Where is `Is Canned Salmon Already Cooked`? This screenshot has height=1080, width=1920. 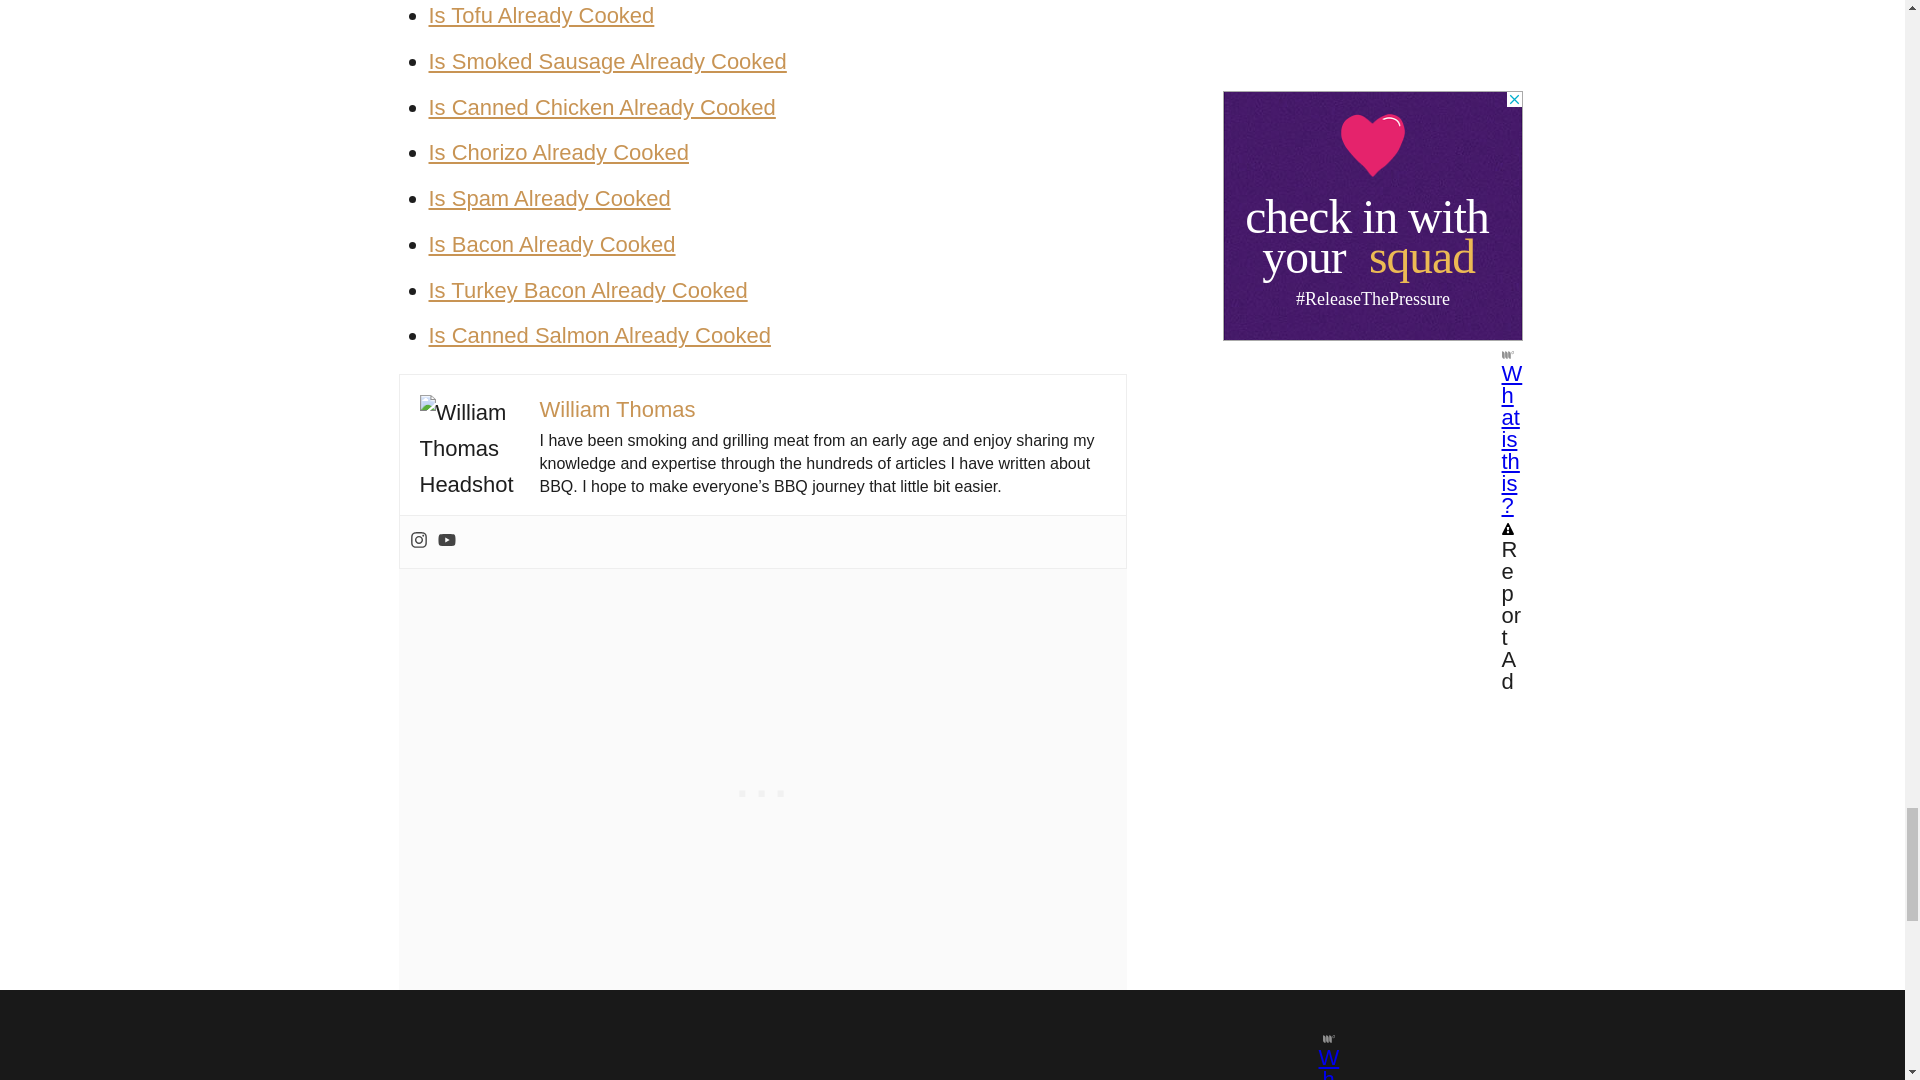
Is Canned Salmon Already Cooked is located at coordinates (598, 334).